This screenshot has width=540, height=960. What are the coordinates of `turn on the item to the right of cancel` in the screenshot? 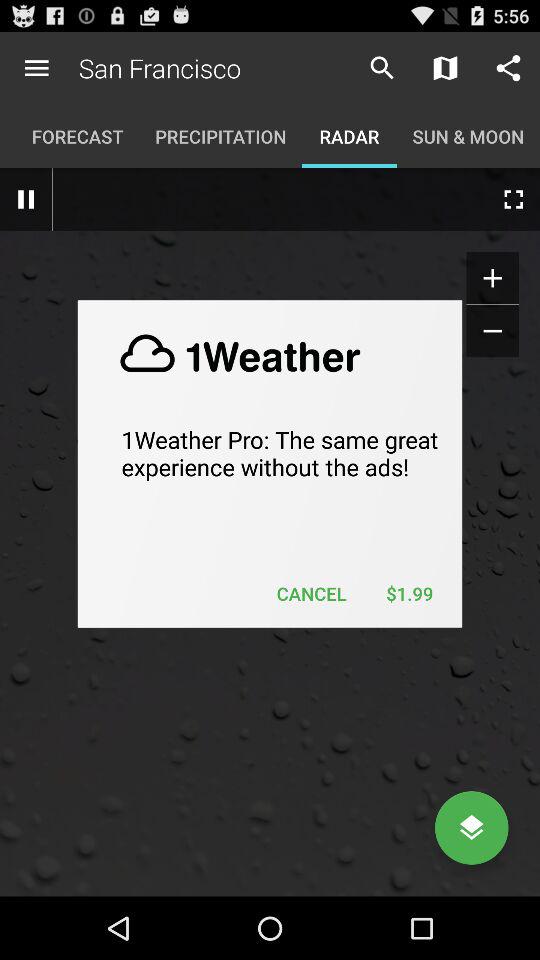 It's located at (409, 594).